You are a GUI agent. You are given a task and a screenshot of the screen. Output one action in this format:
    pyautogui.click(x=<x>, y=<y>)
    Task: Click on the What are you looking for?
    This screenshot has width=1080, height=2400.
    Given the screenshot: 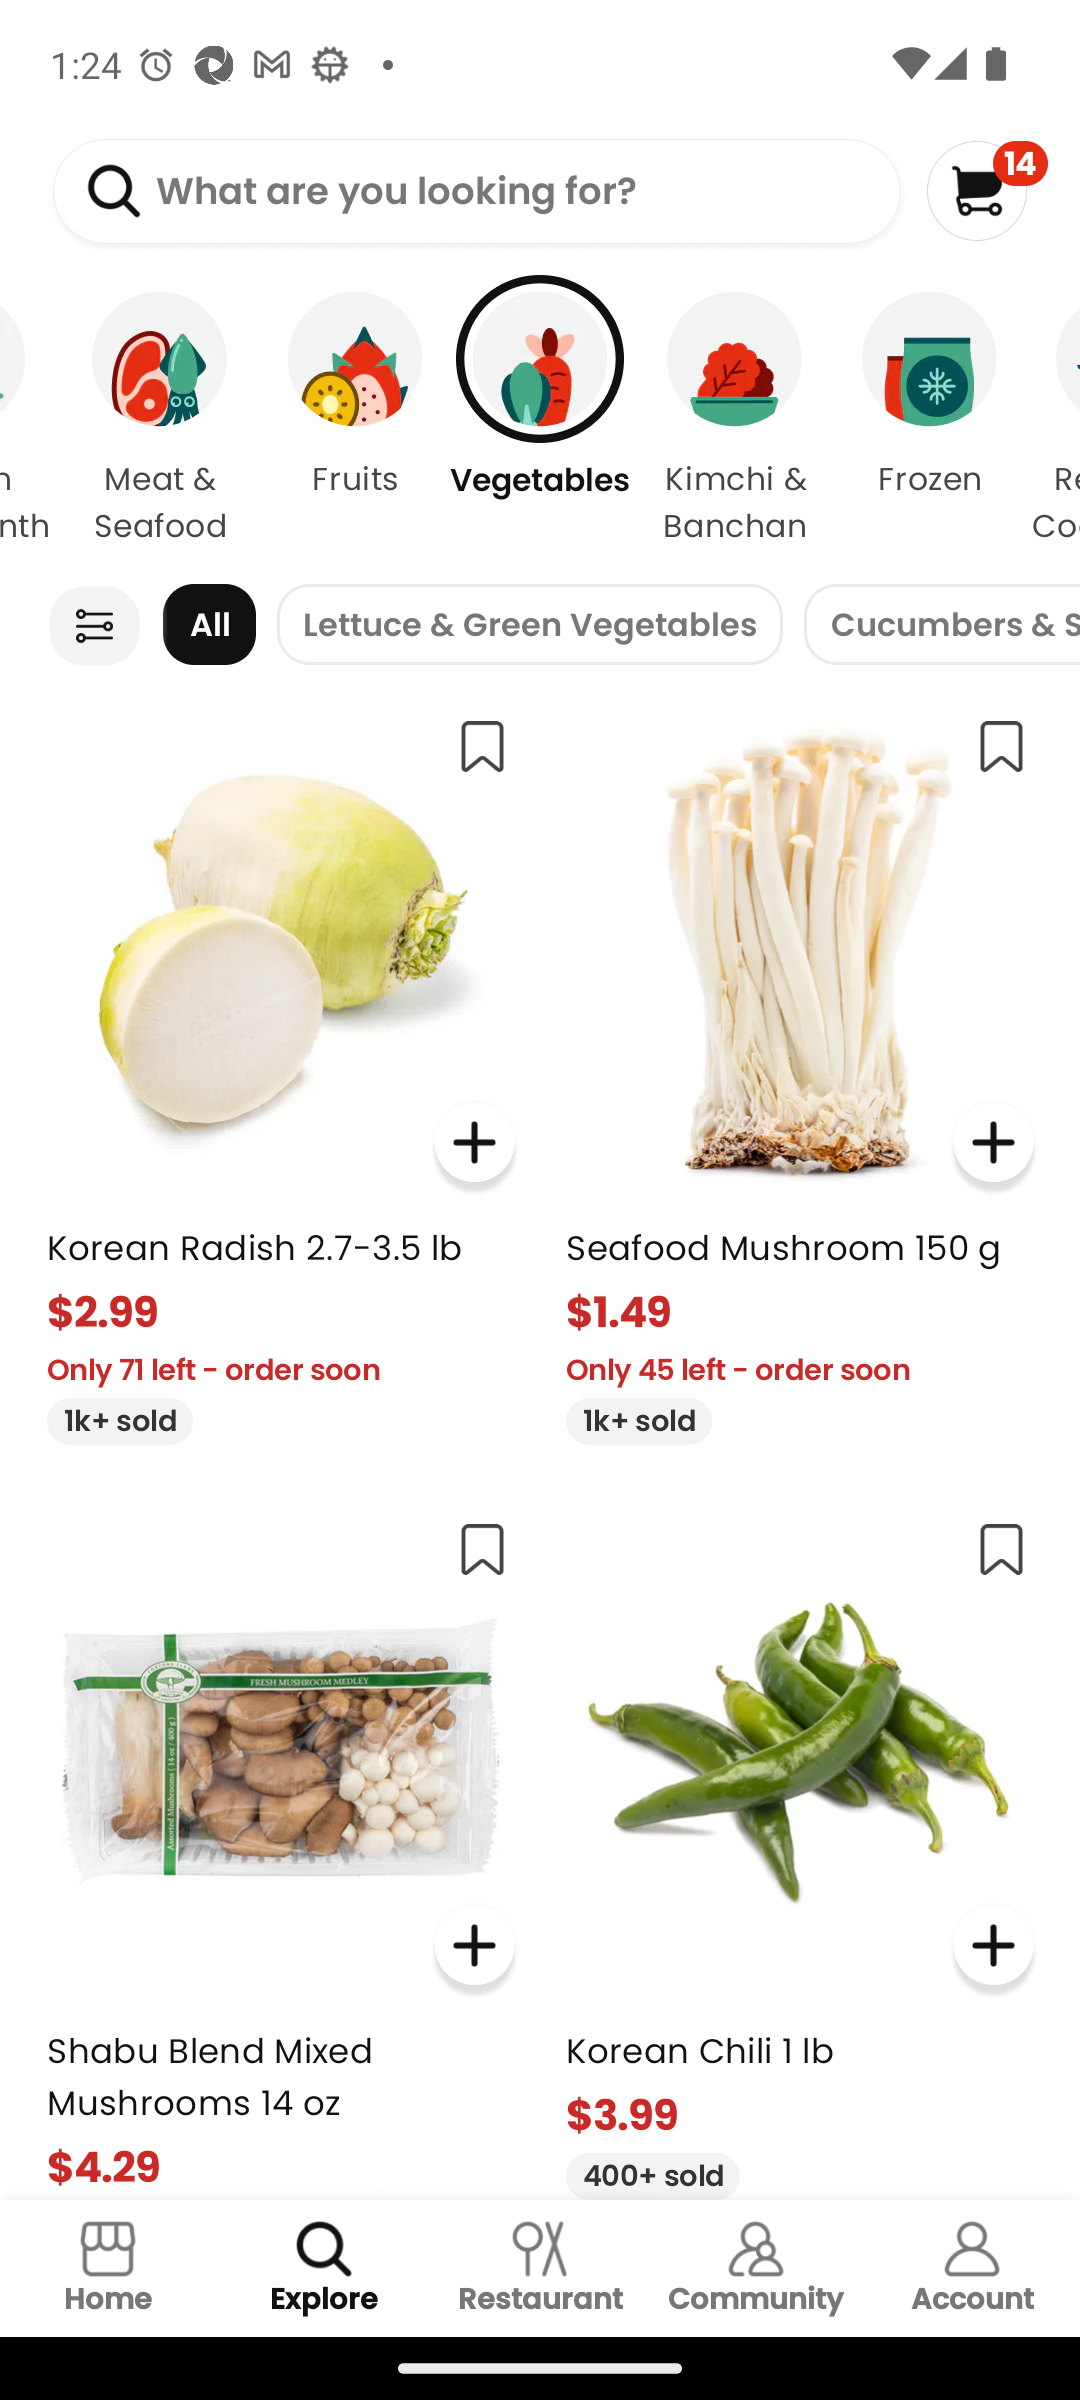 What is the action you would take?
    pyautogui.click(x=476, y=192)
    